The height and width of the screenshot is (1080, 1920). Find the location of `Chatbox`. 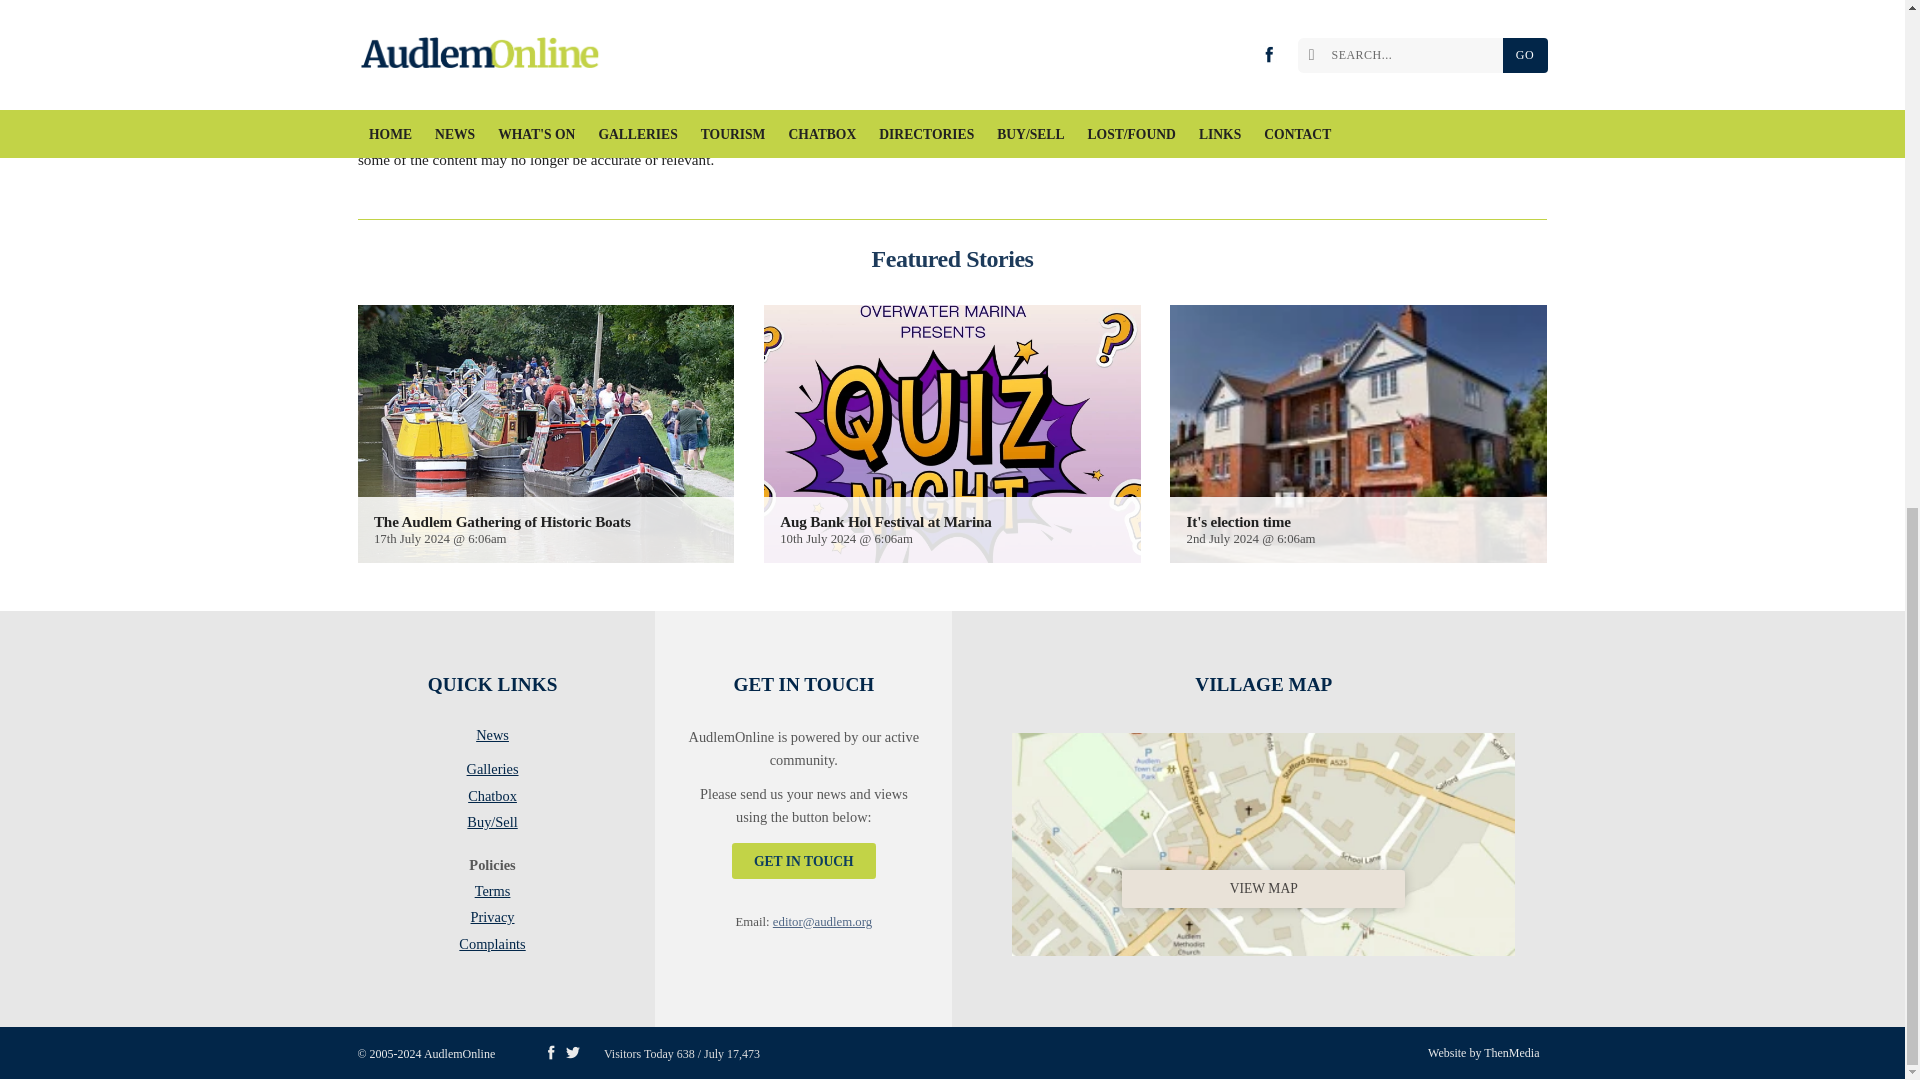

Chatbox is located at coordinates (492, 800).